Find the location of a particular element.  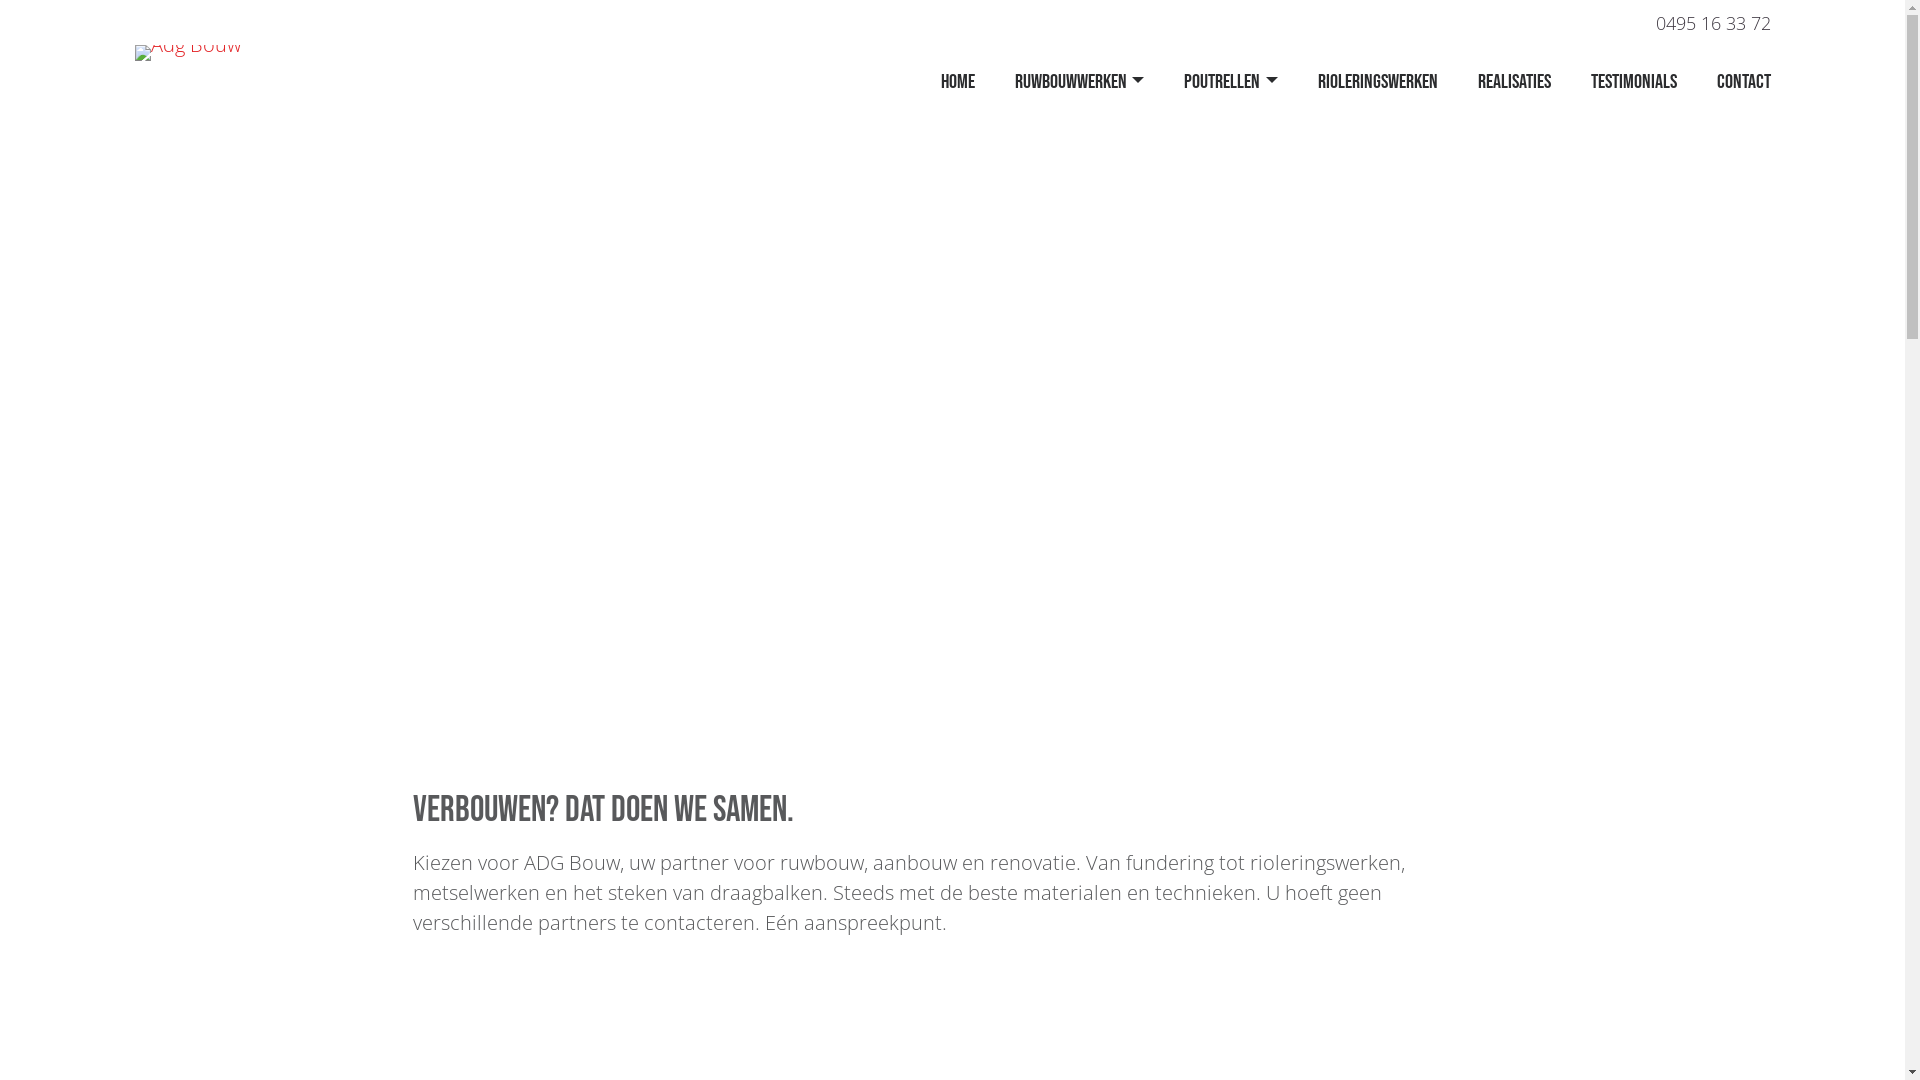

RIOLERINGSWERKEN is located at coordinates (1378, 83).